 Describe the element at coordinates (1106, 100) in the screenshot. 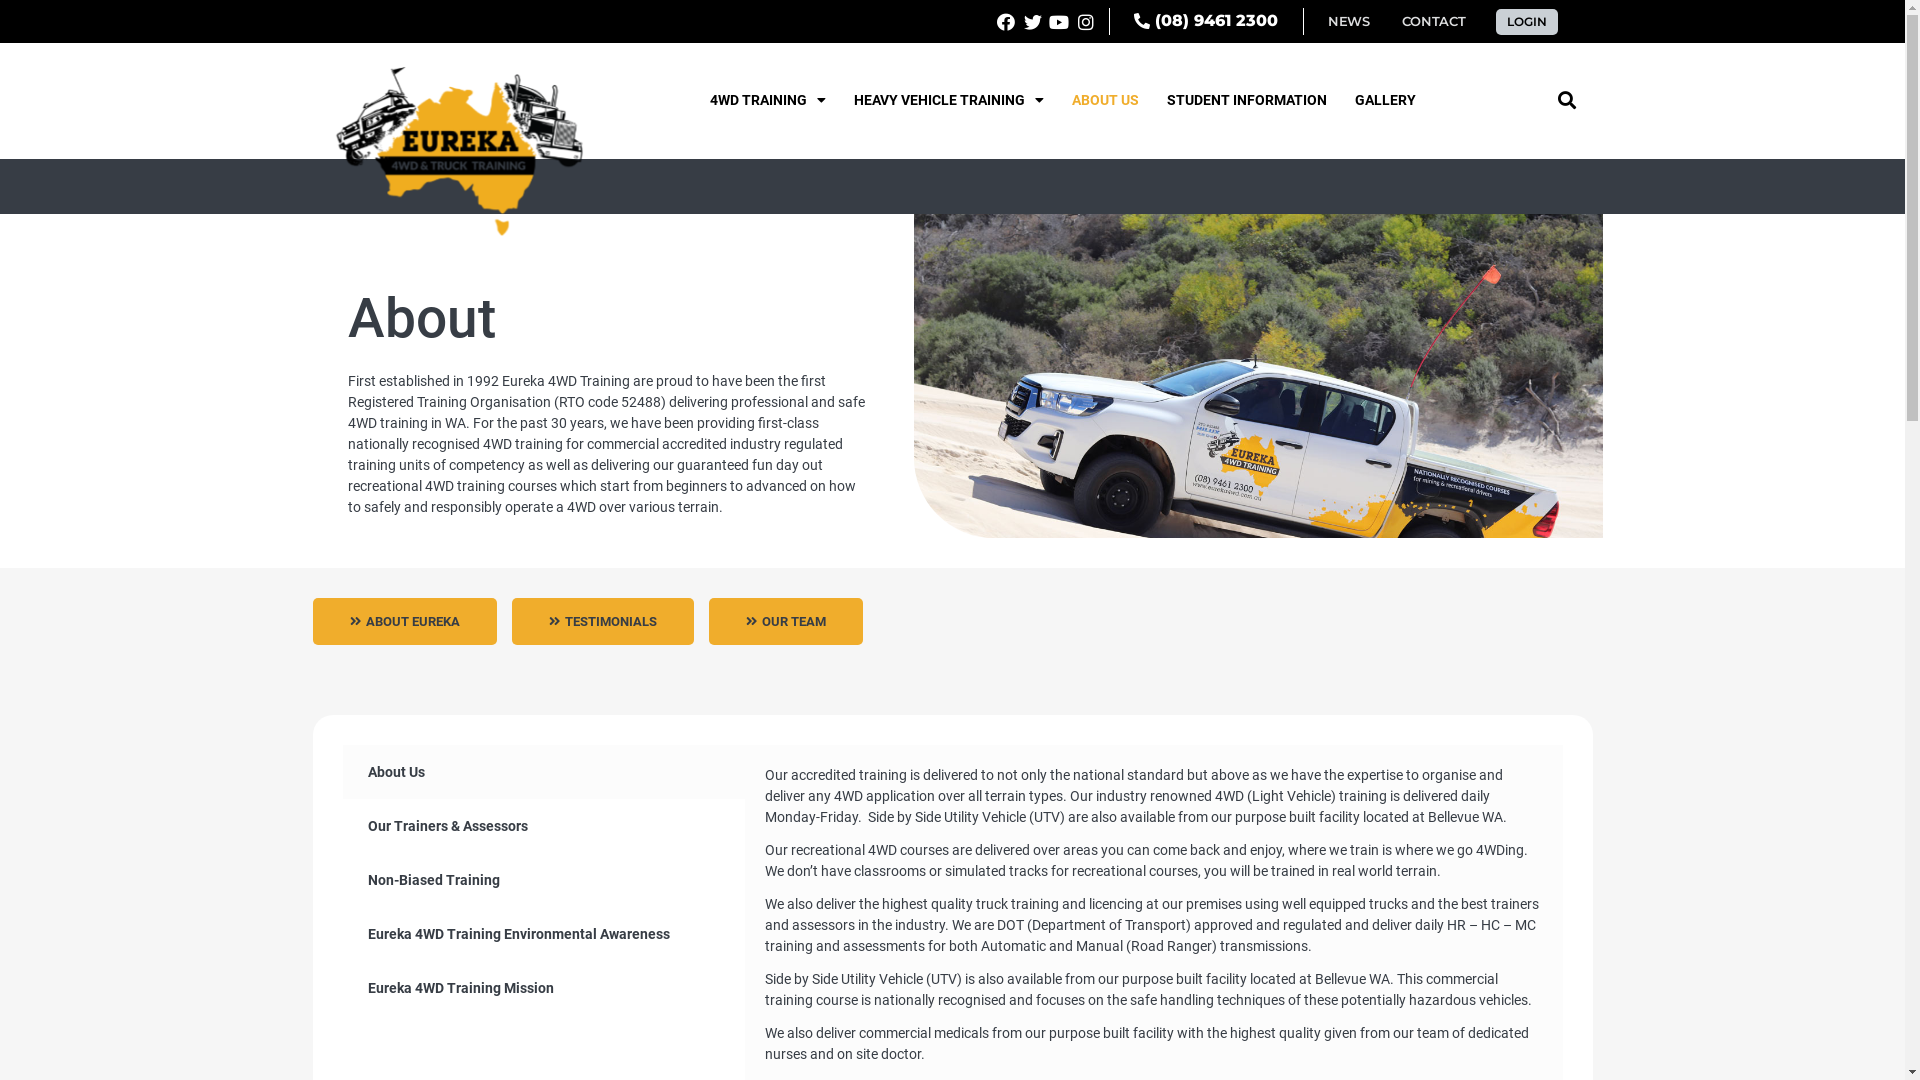

I see `ABOUT US` at that location.